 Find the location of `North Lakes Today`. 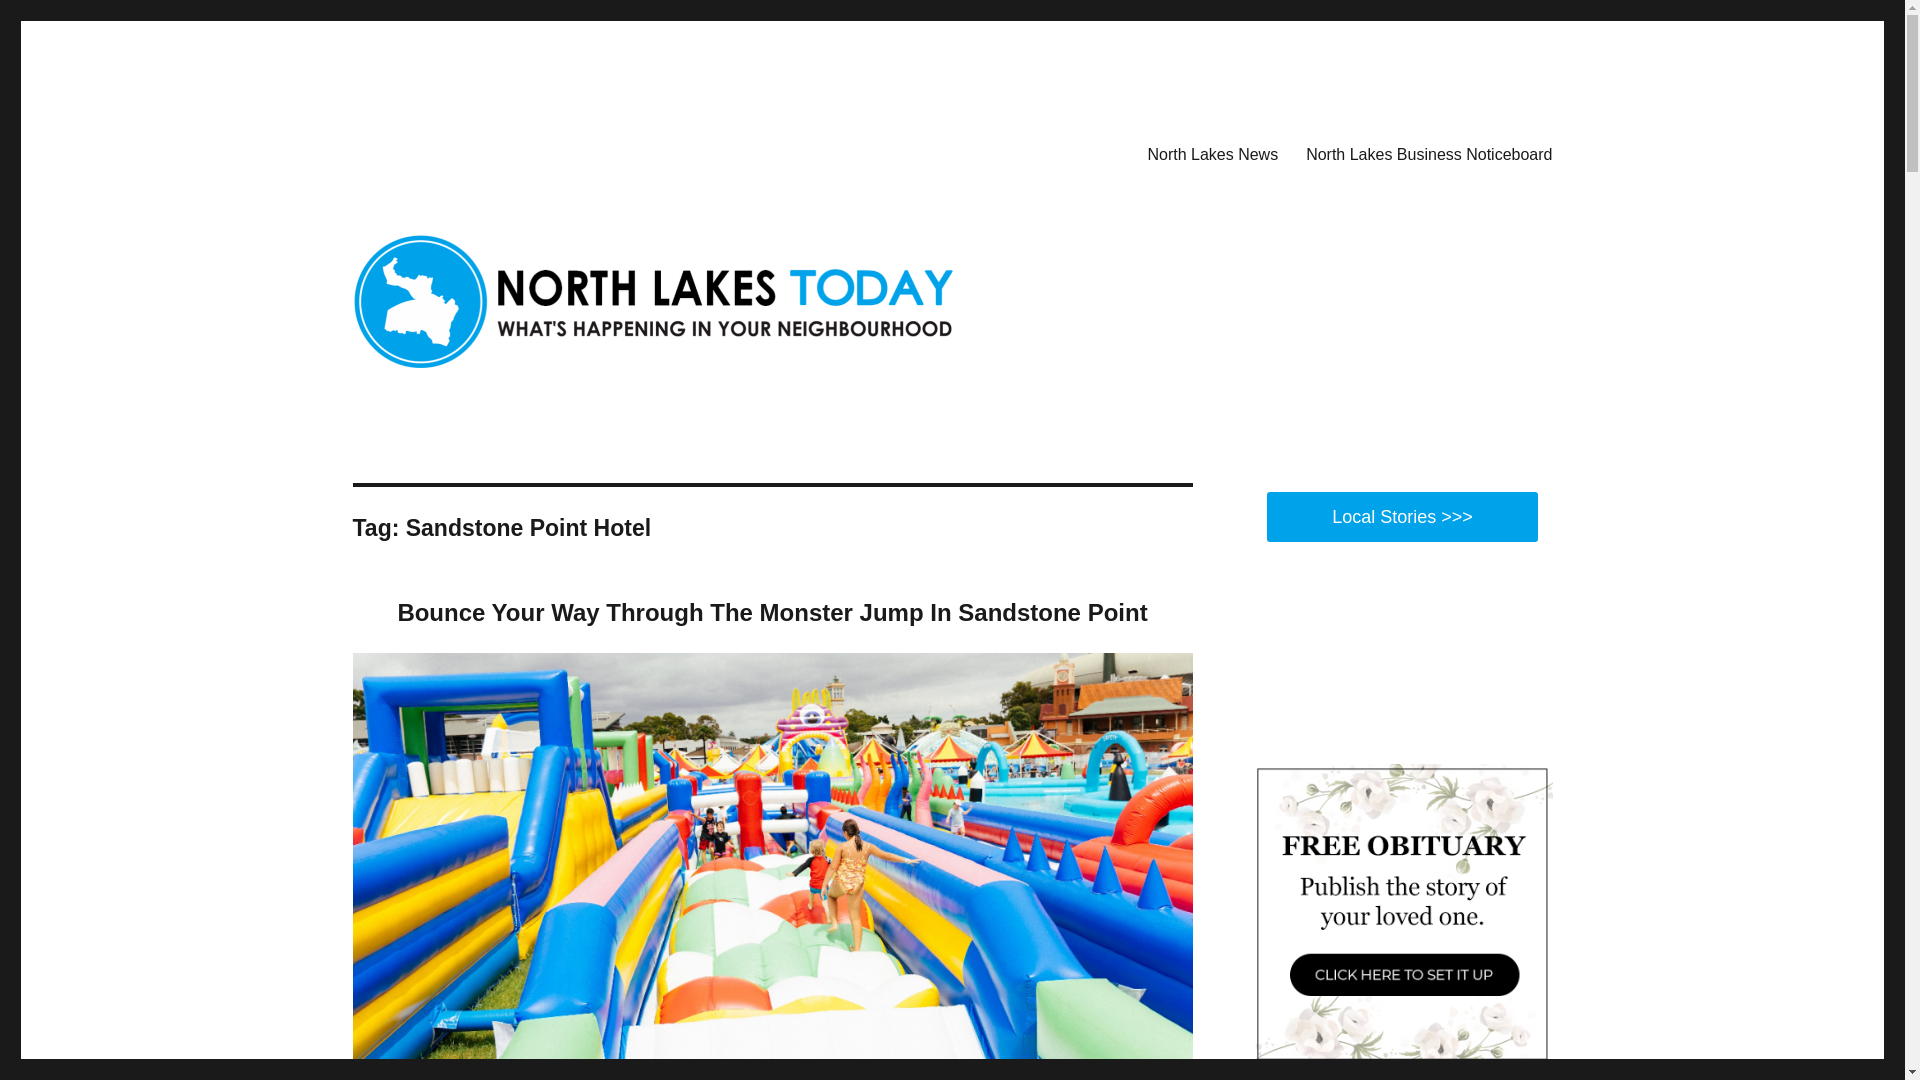

North Lakes Today is located at coordinates (476, 150).